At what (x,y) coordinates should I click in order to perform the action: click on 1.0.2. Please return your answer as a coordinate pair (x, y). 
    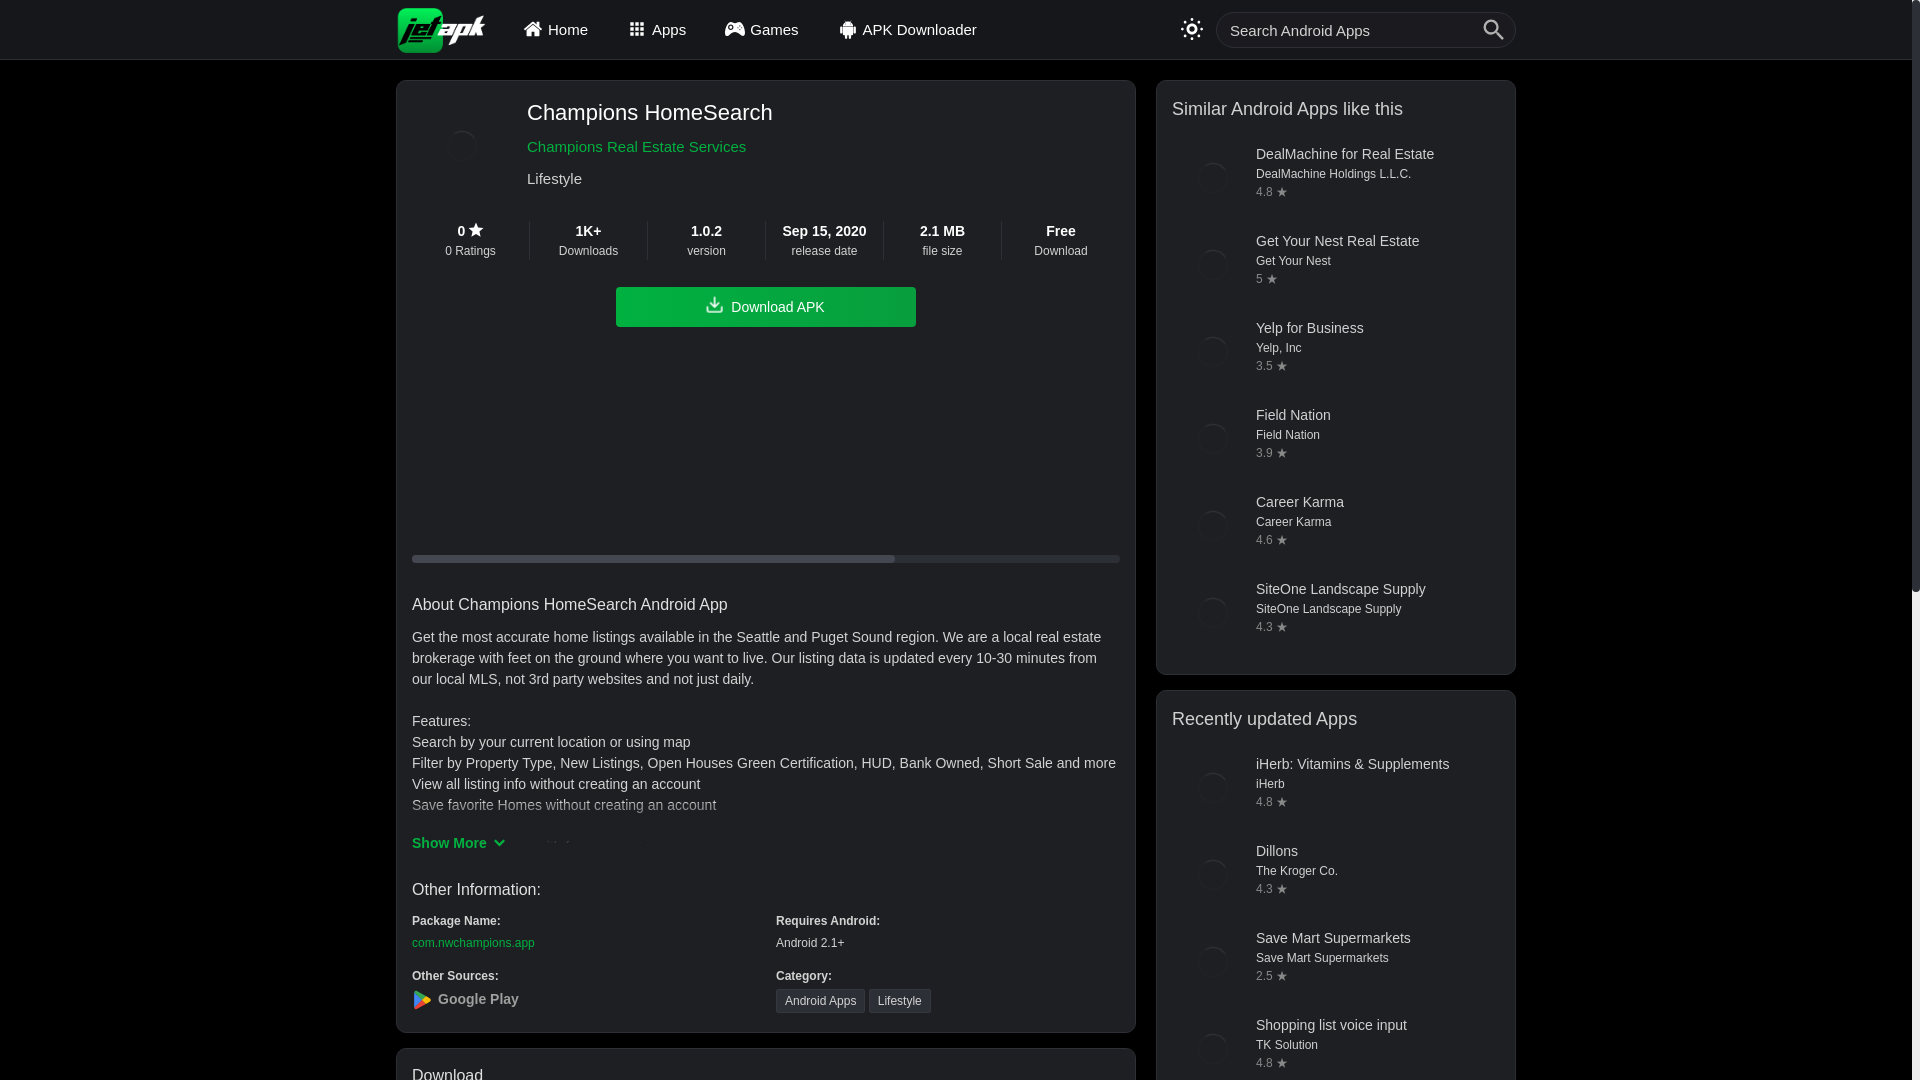
    Looking at the image, I should click on (706, 231).